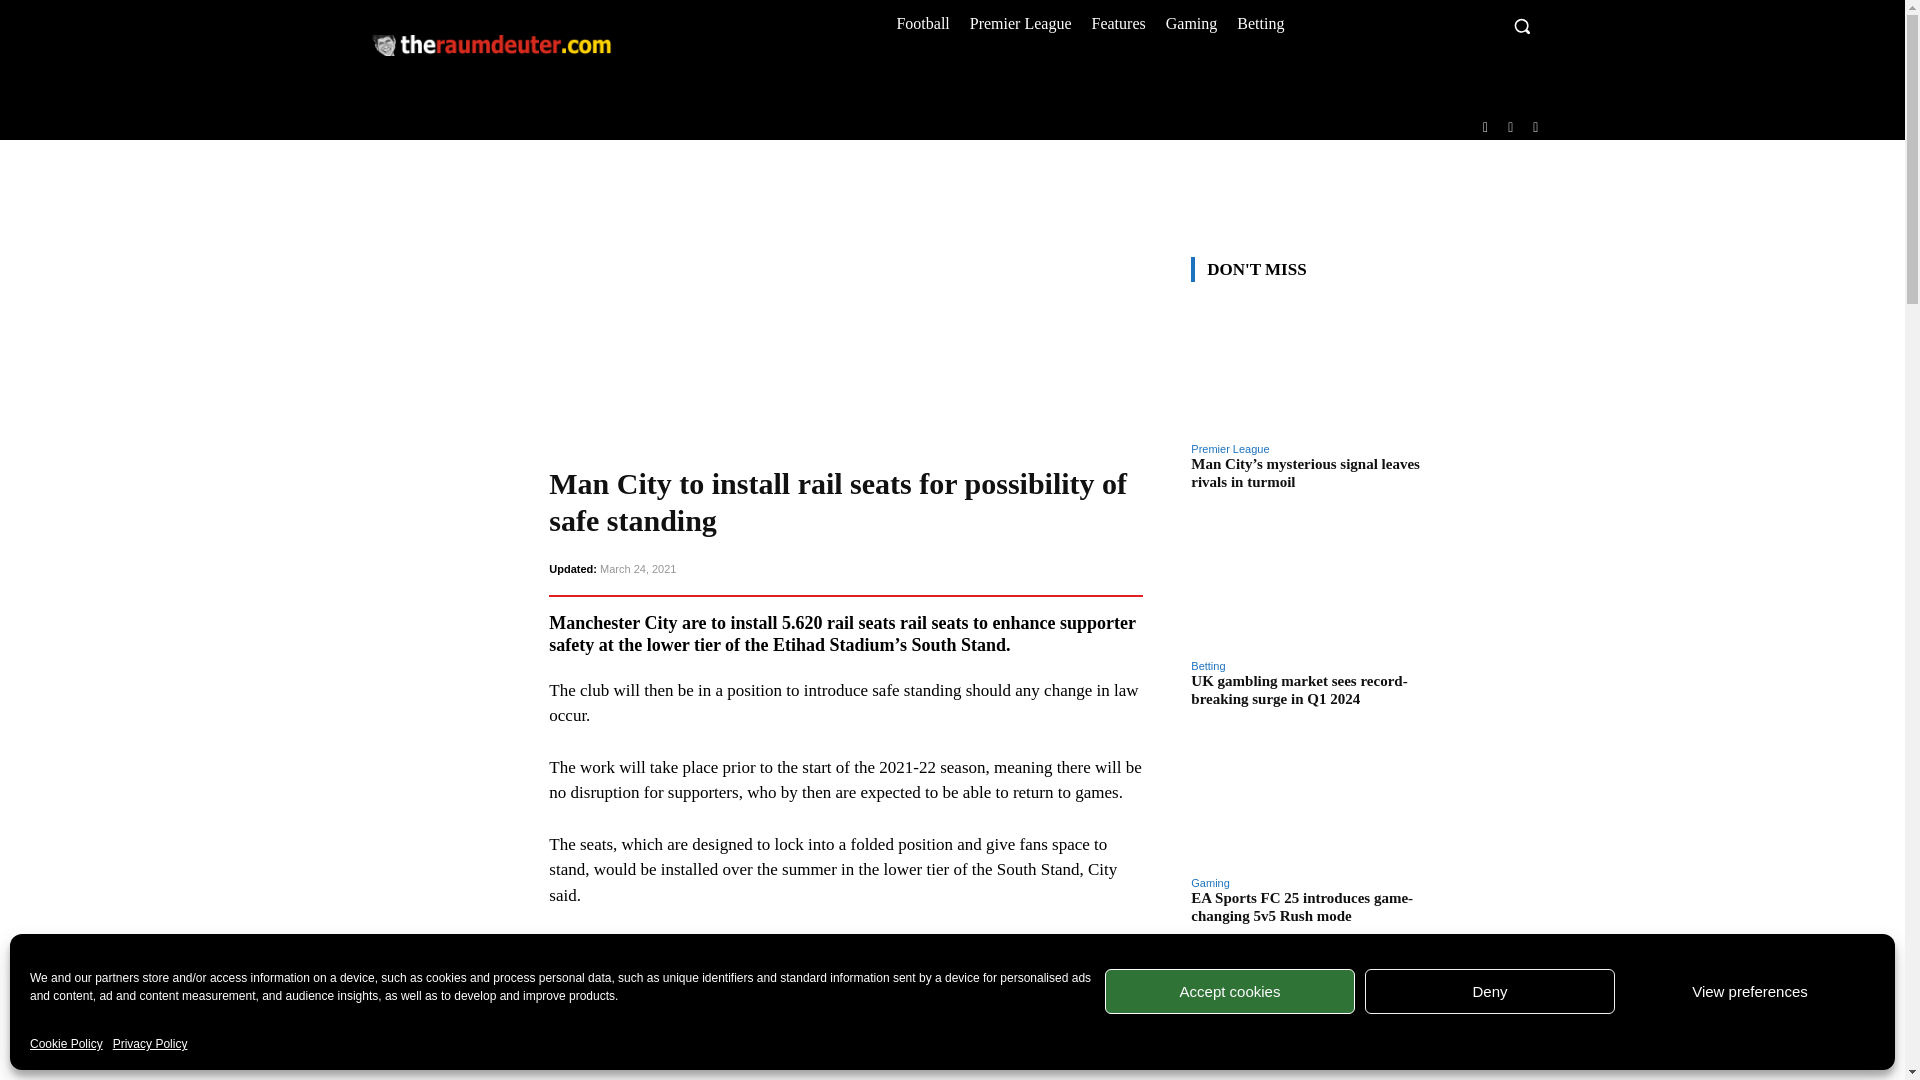 Image resolution: width=1920 pixels, height=1080 pixels. I want to click on View preferences, so click(1750, 991).